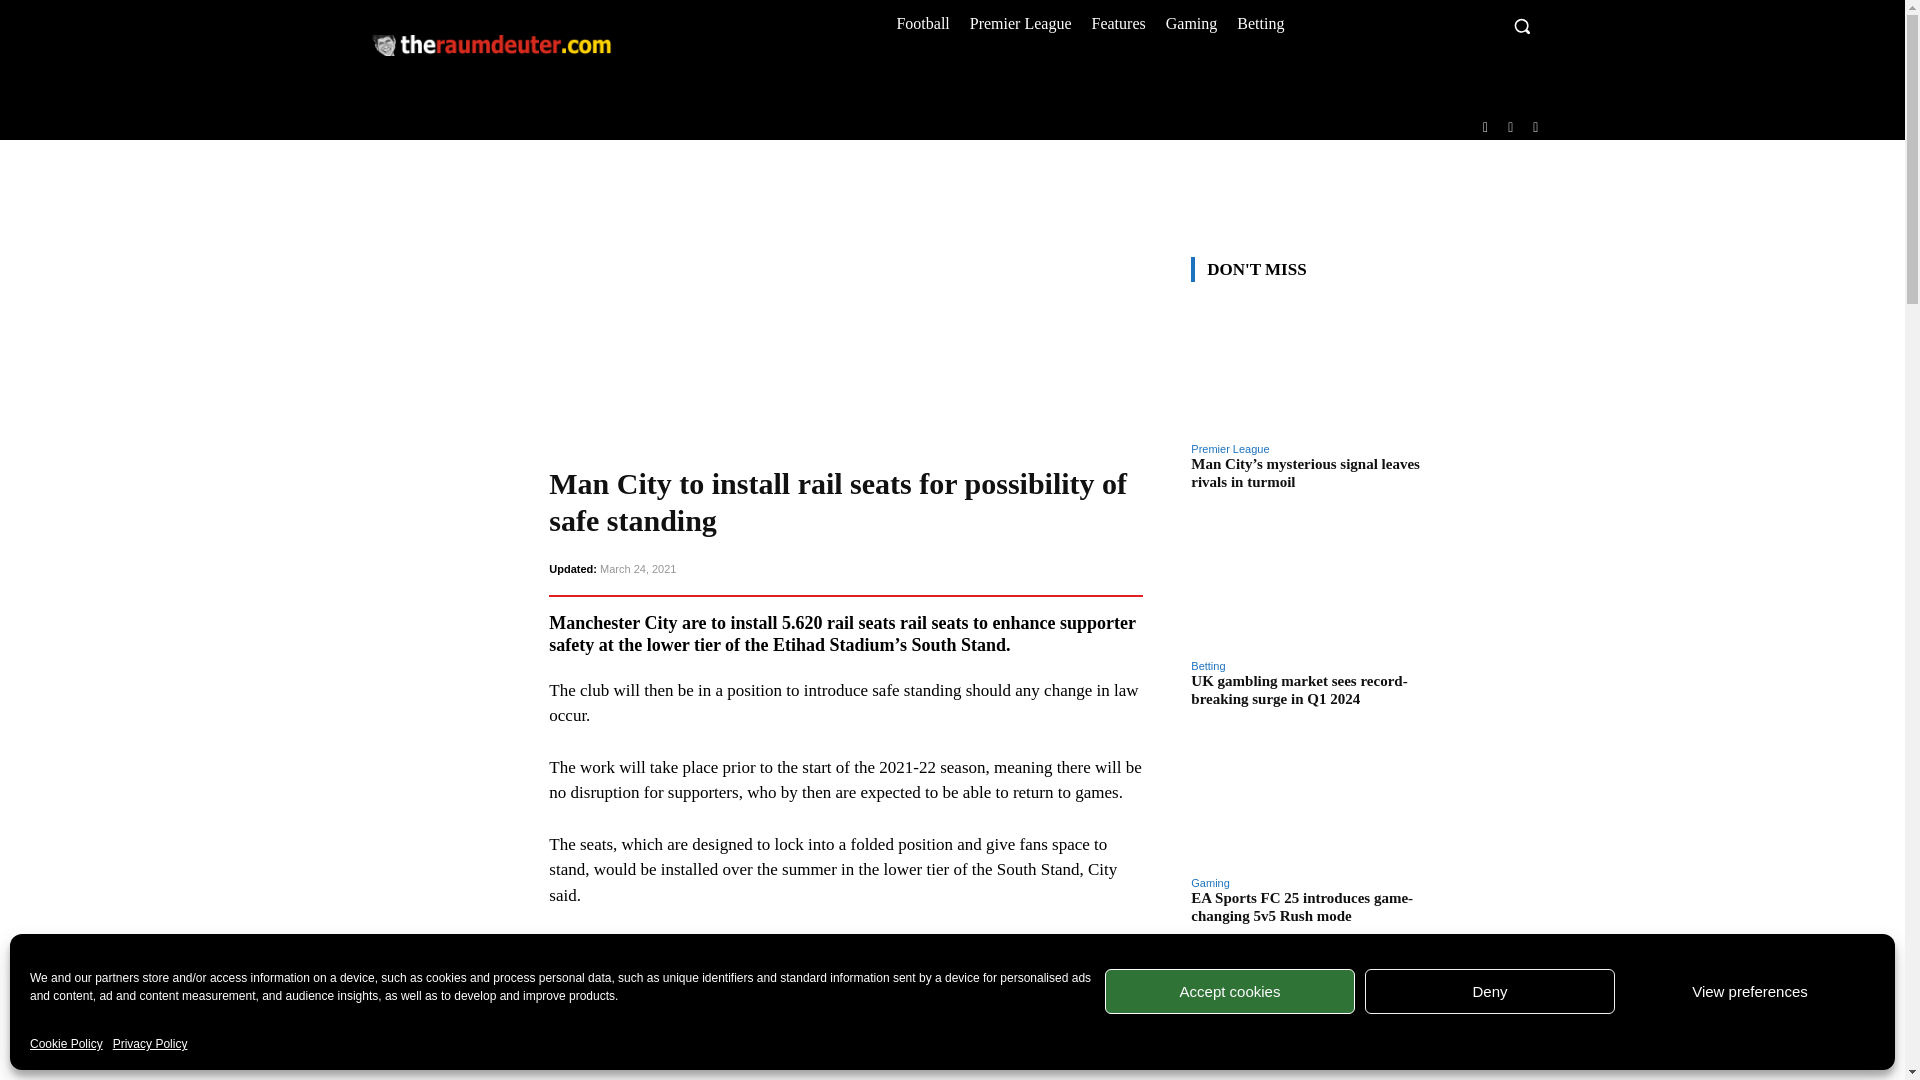 Image resolution: width=1920 pixels, height=1080 pixels. I want to click on View preferences, so click(1750, 991).